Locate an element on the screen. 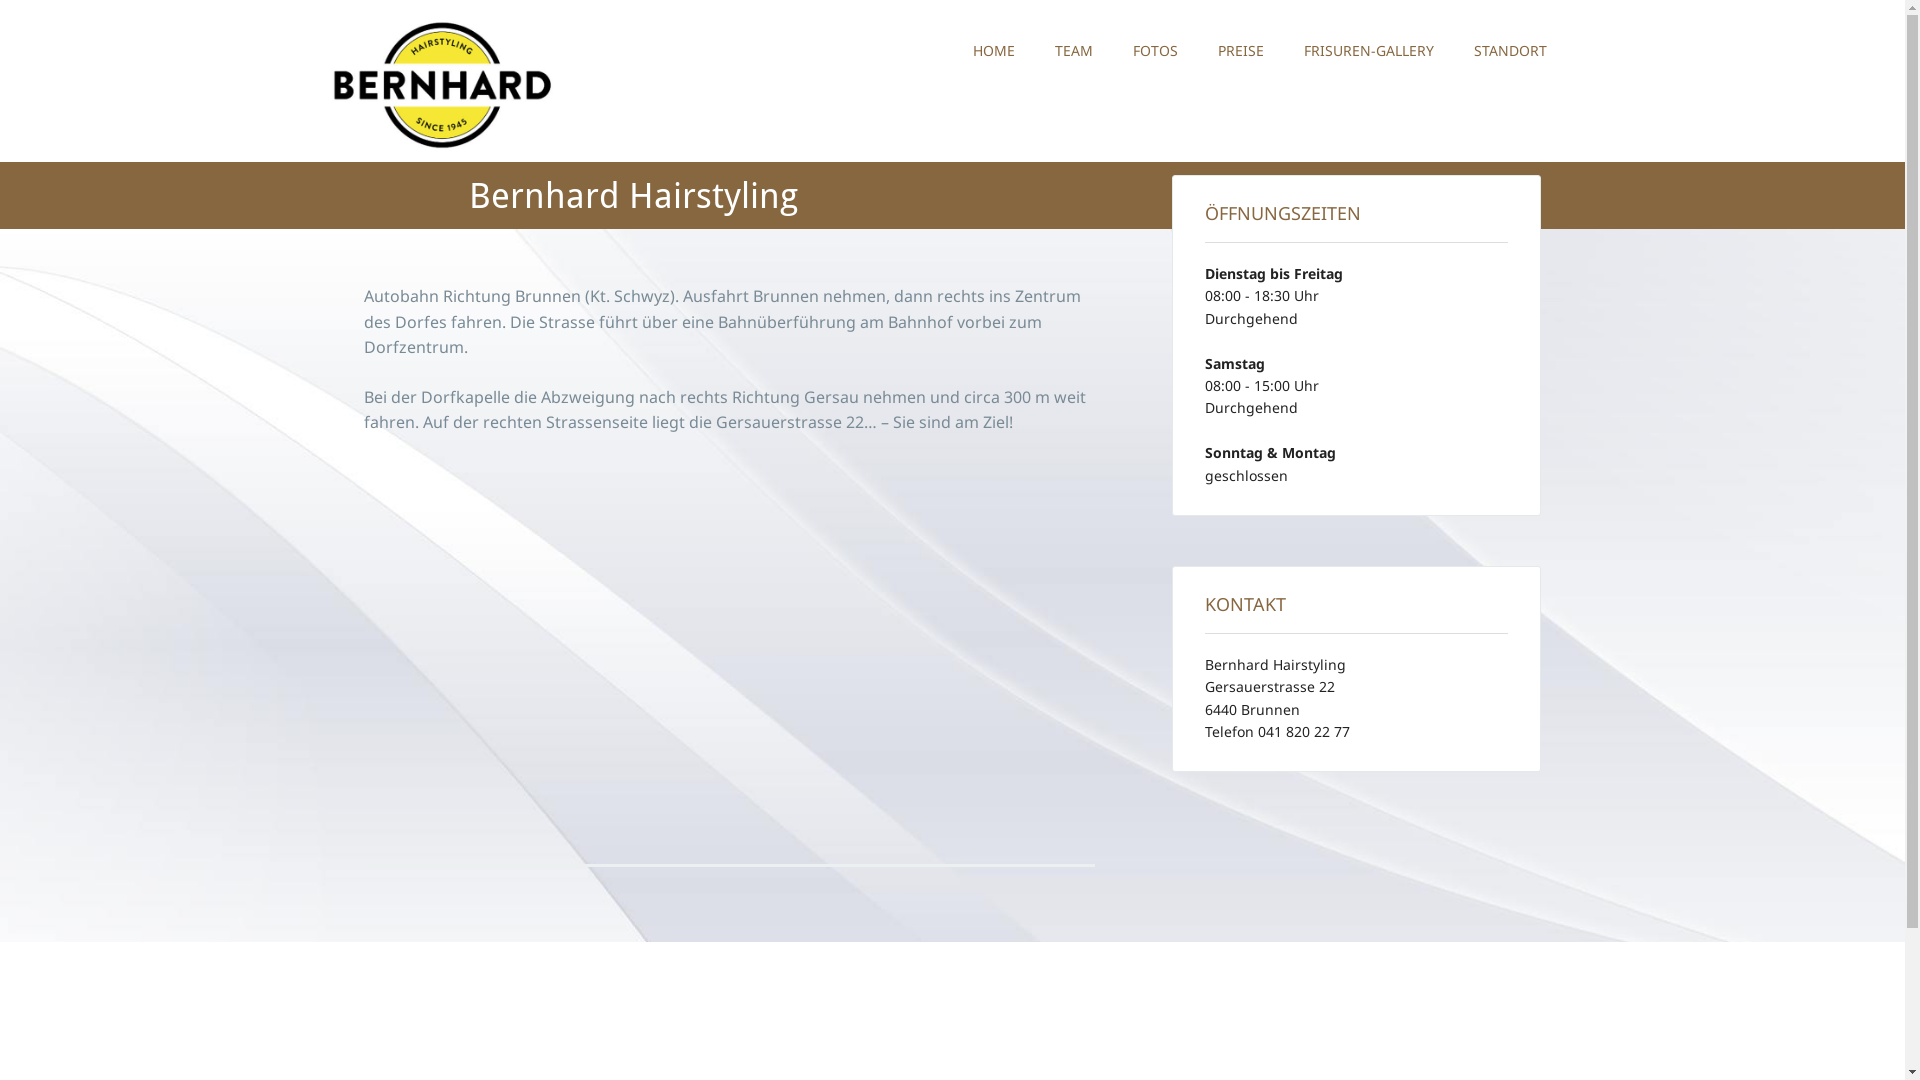 This screenshot has width=1920, height=1080. FOTOS is located at coordinates (1154, 51).